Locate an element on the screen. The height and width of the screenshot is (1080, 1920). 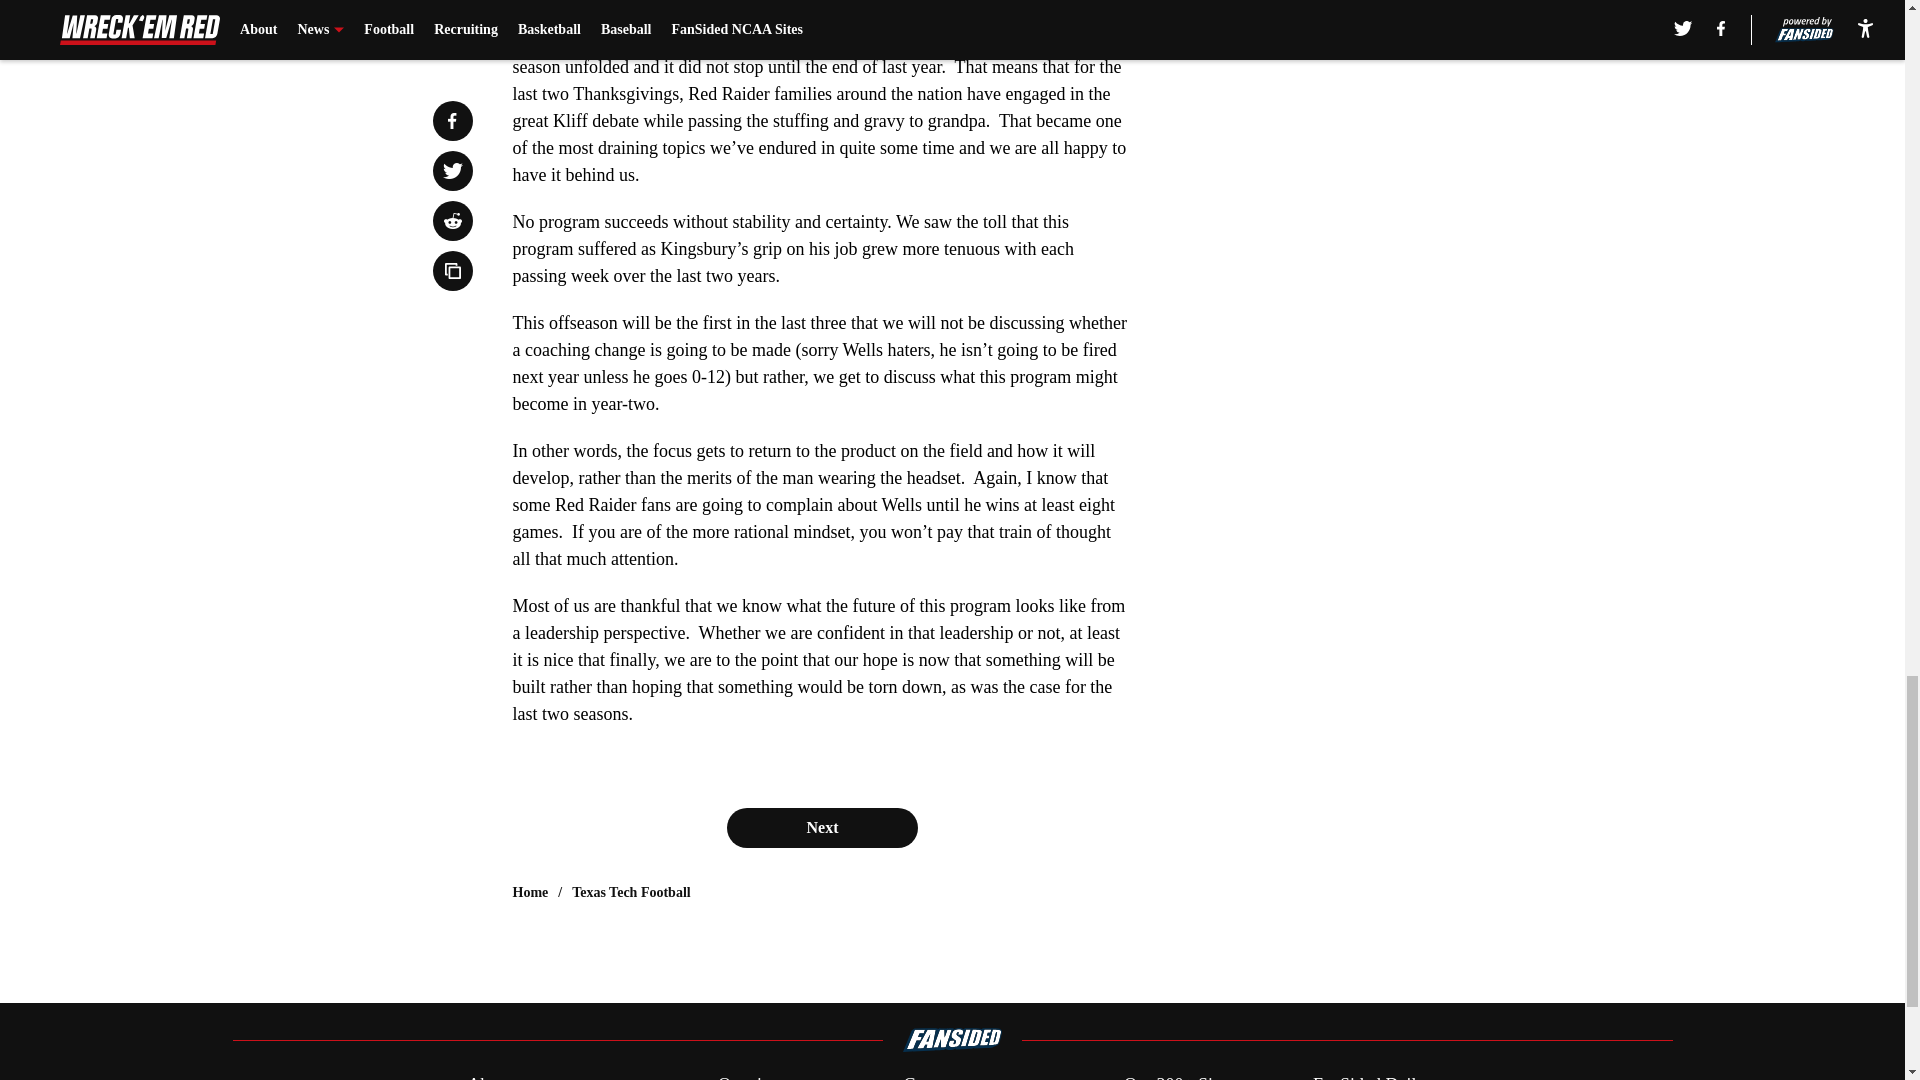
Next is located at coordinates (821, 827).